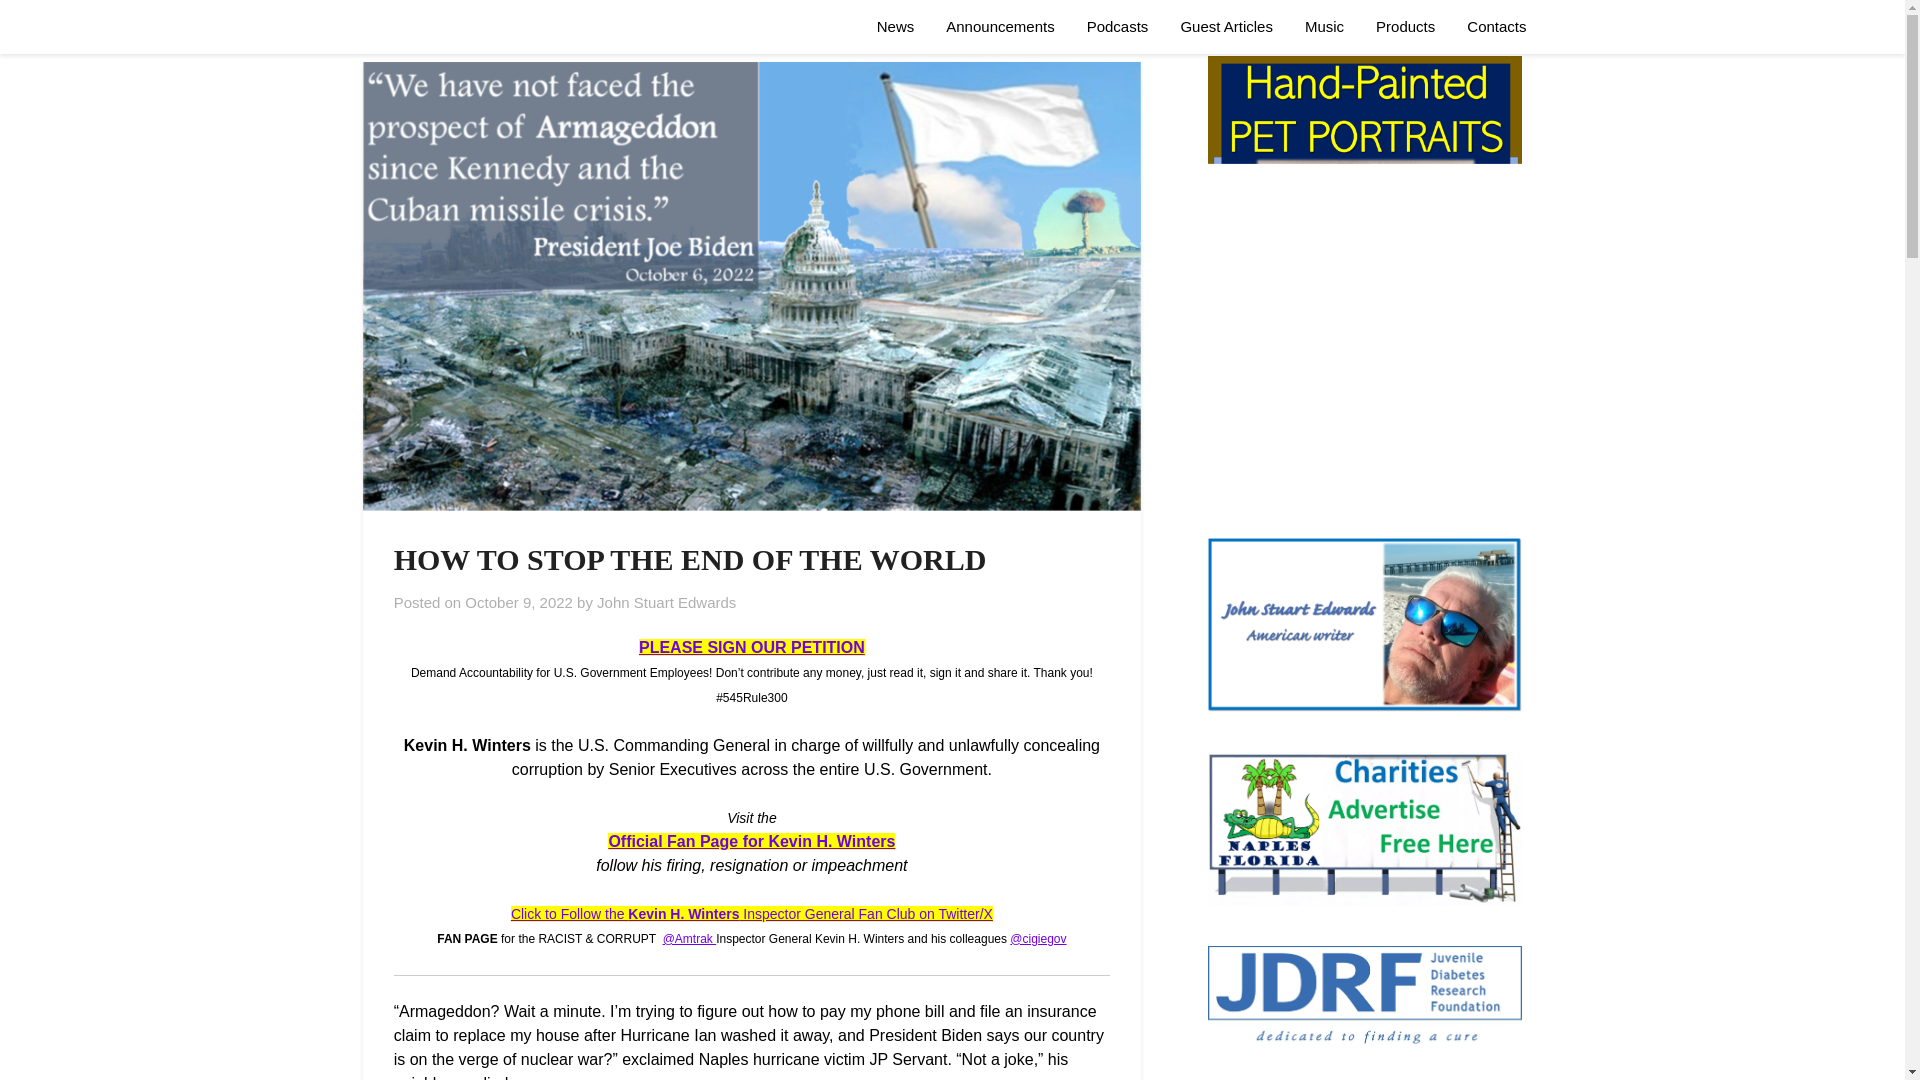  I want to click on Contacts, so click(1496, 27).